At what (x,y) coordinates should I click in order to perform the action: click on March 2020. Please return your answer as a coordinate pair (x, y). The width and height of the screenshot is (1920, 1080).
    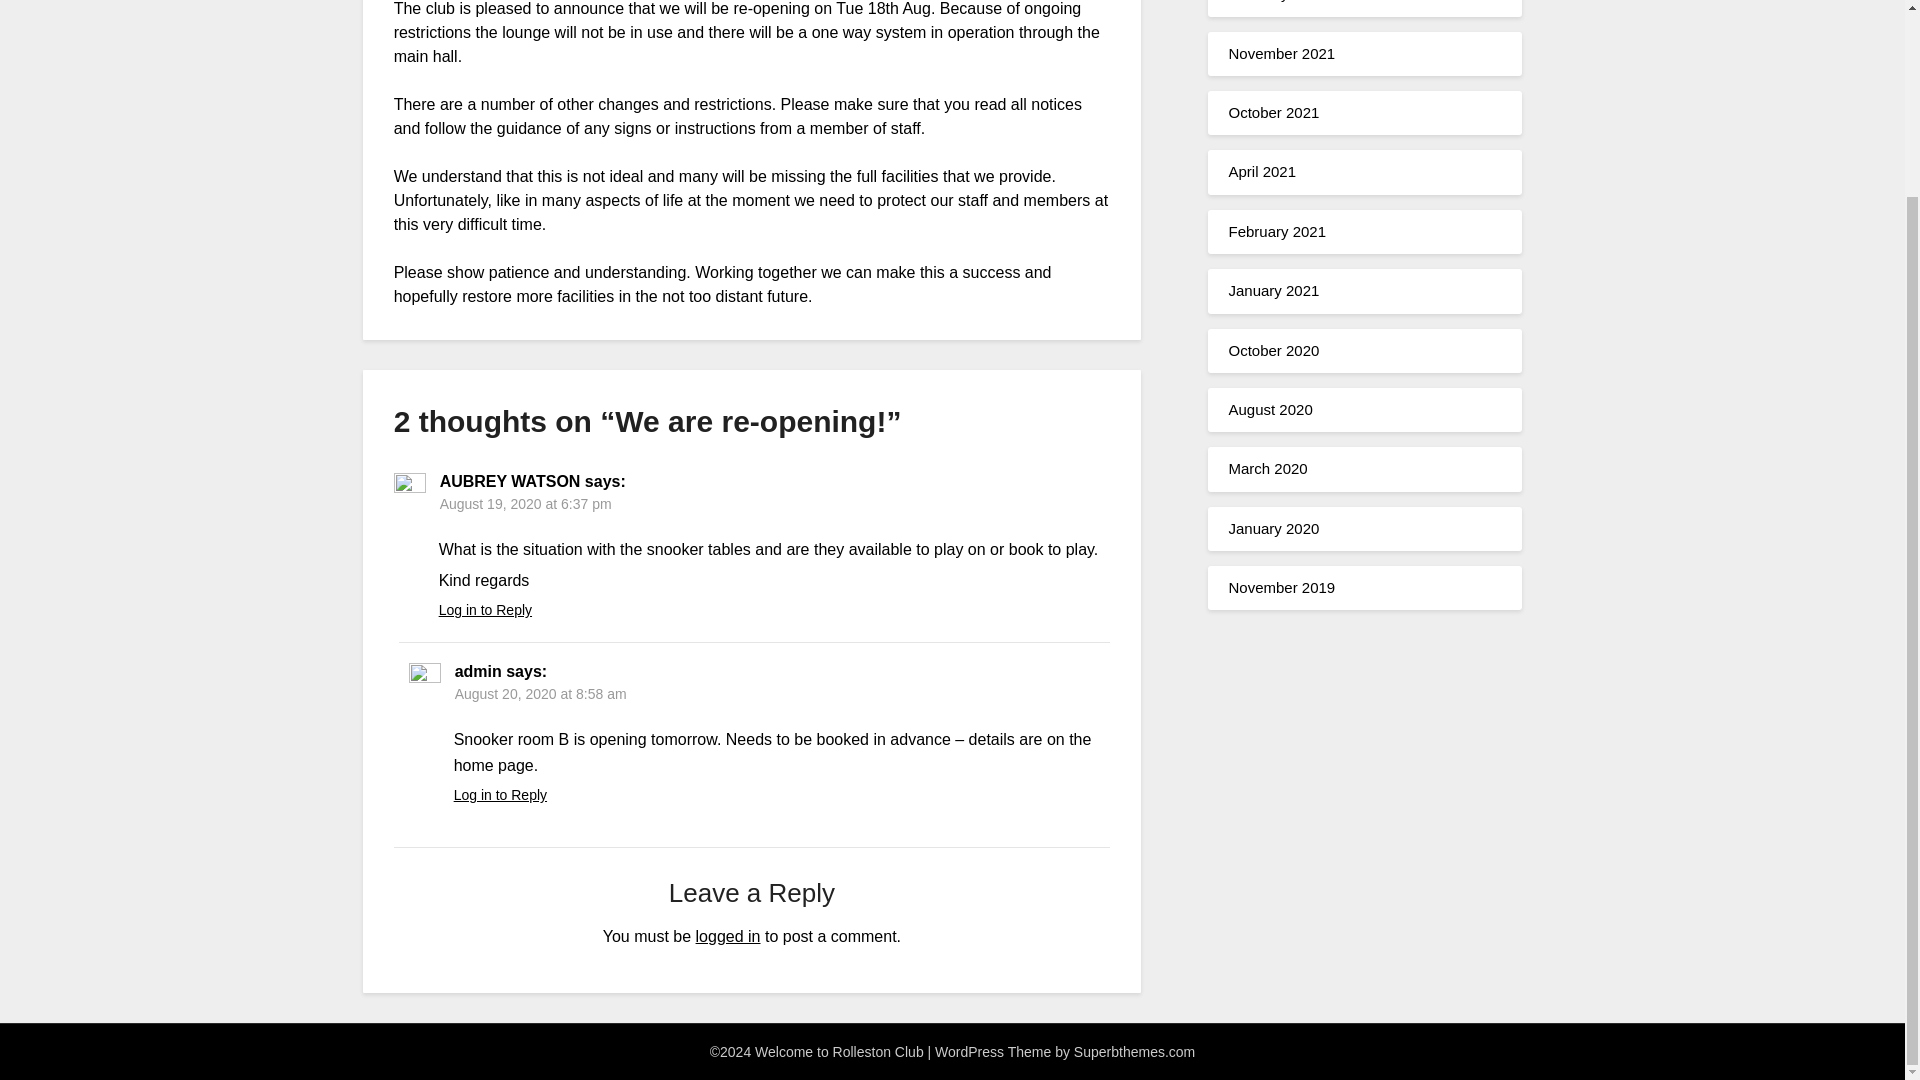
    Looking at the image, I should click on (1268, 468).